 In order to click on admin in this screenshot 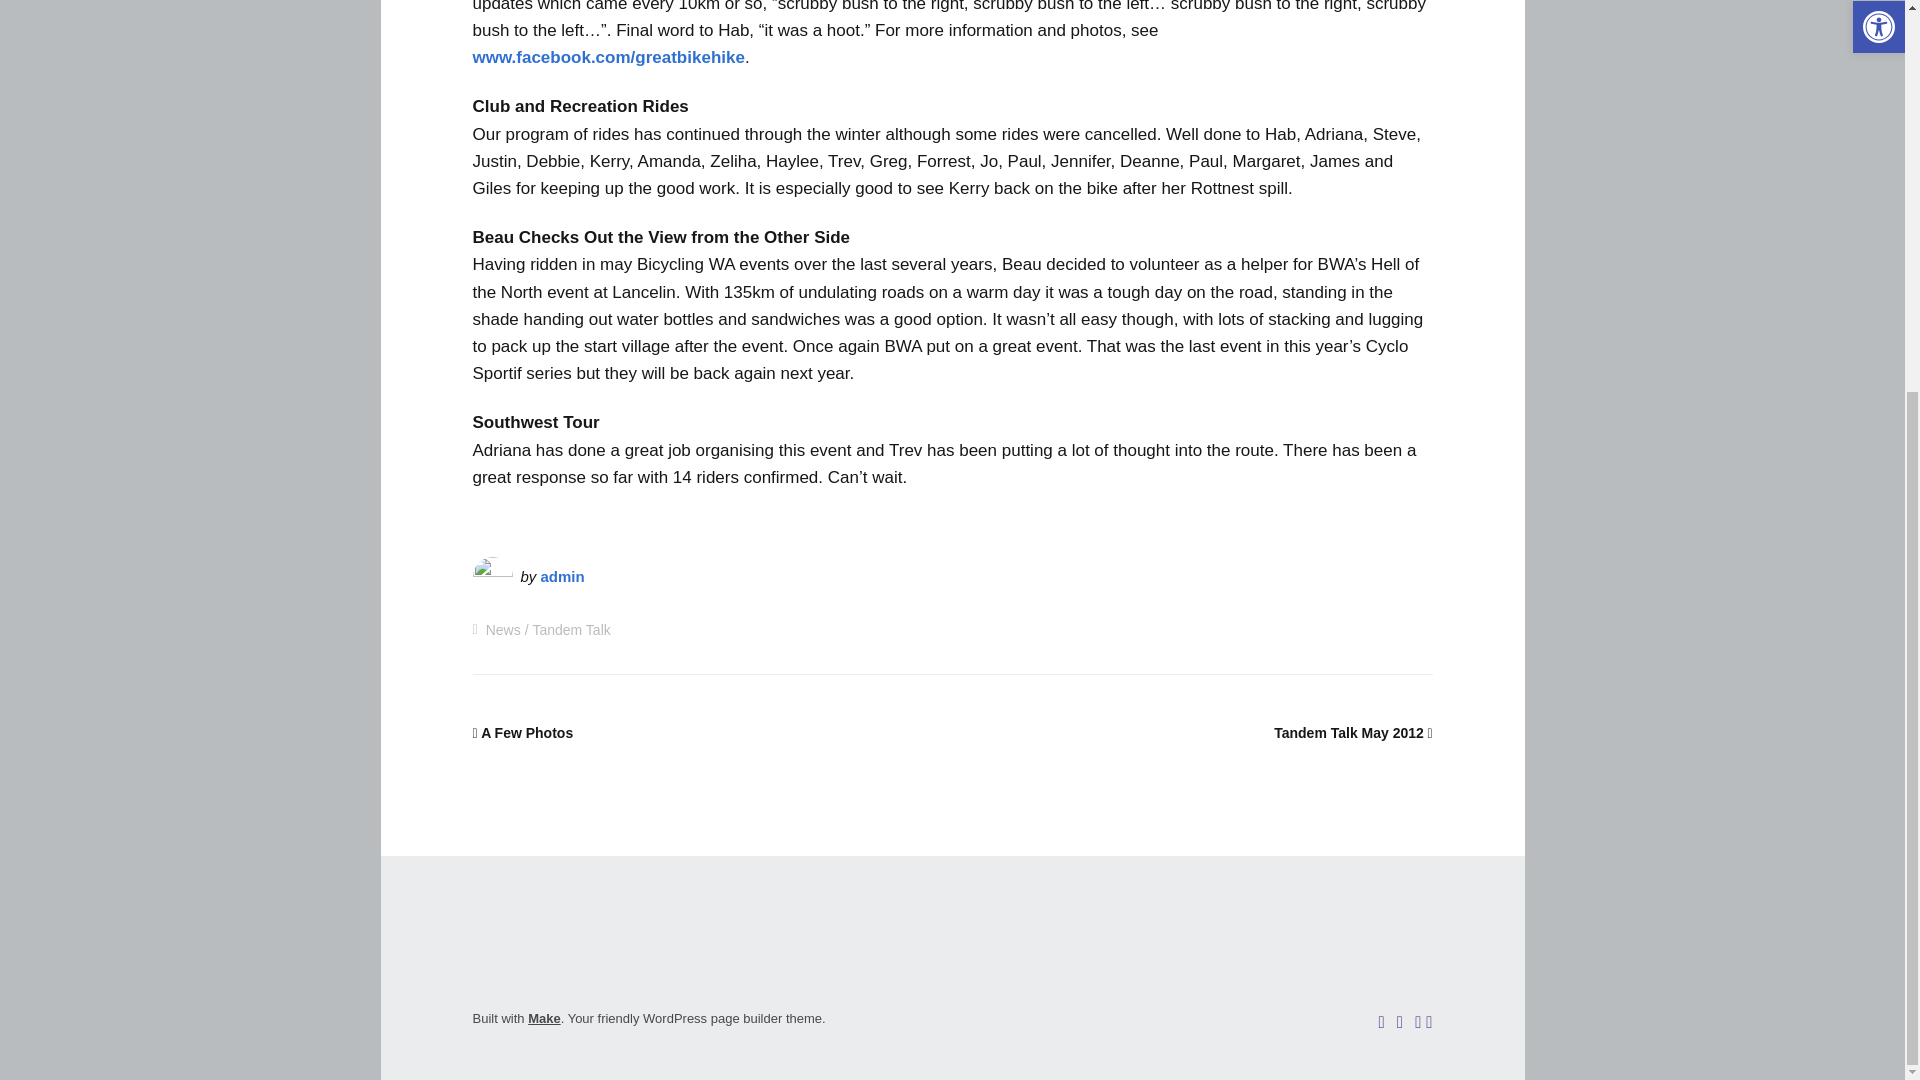, I will do `click(563, 576)`.